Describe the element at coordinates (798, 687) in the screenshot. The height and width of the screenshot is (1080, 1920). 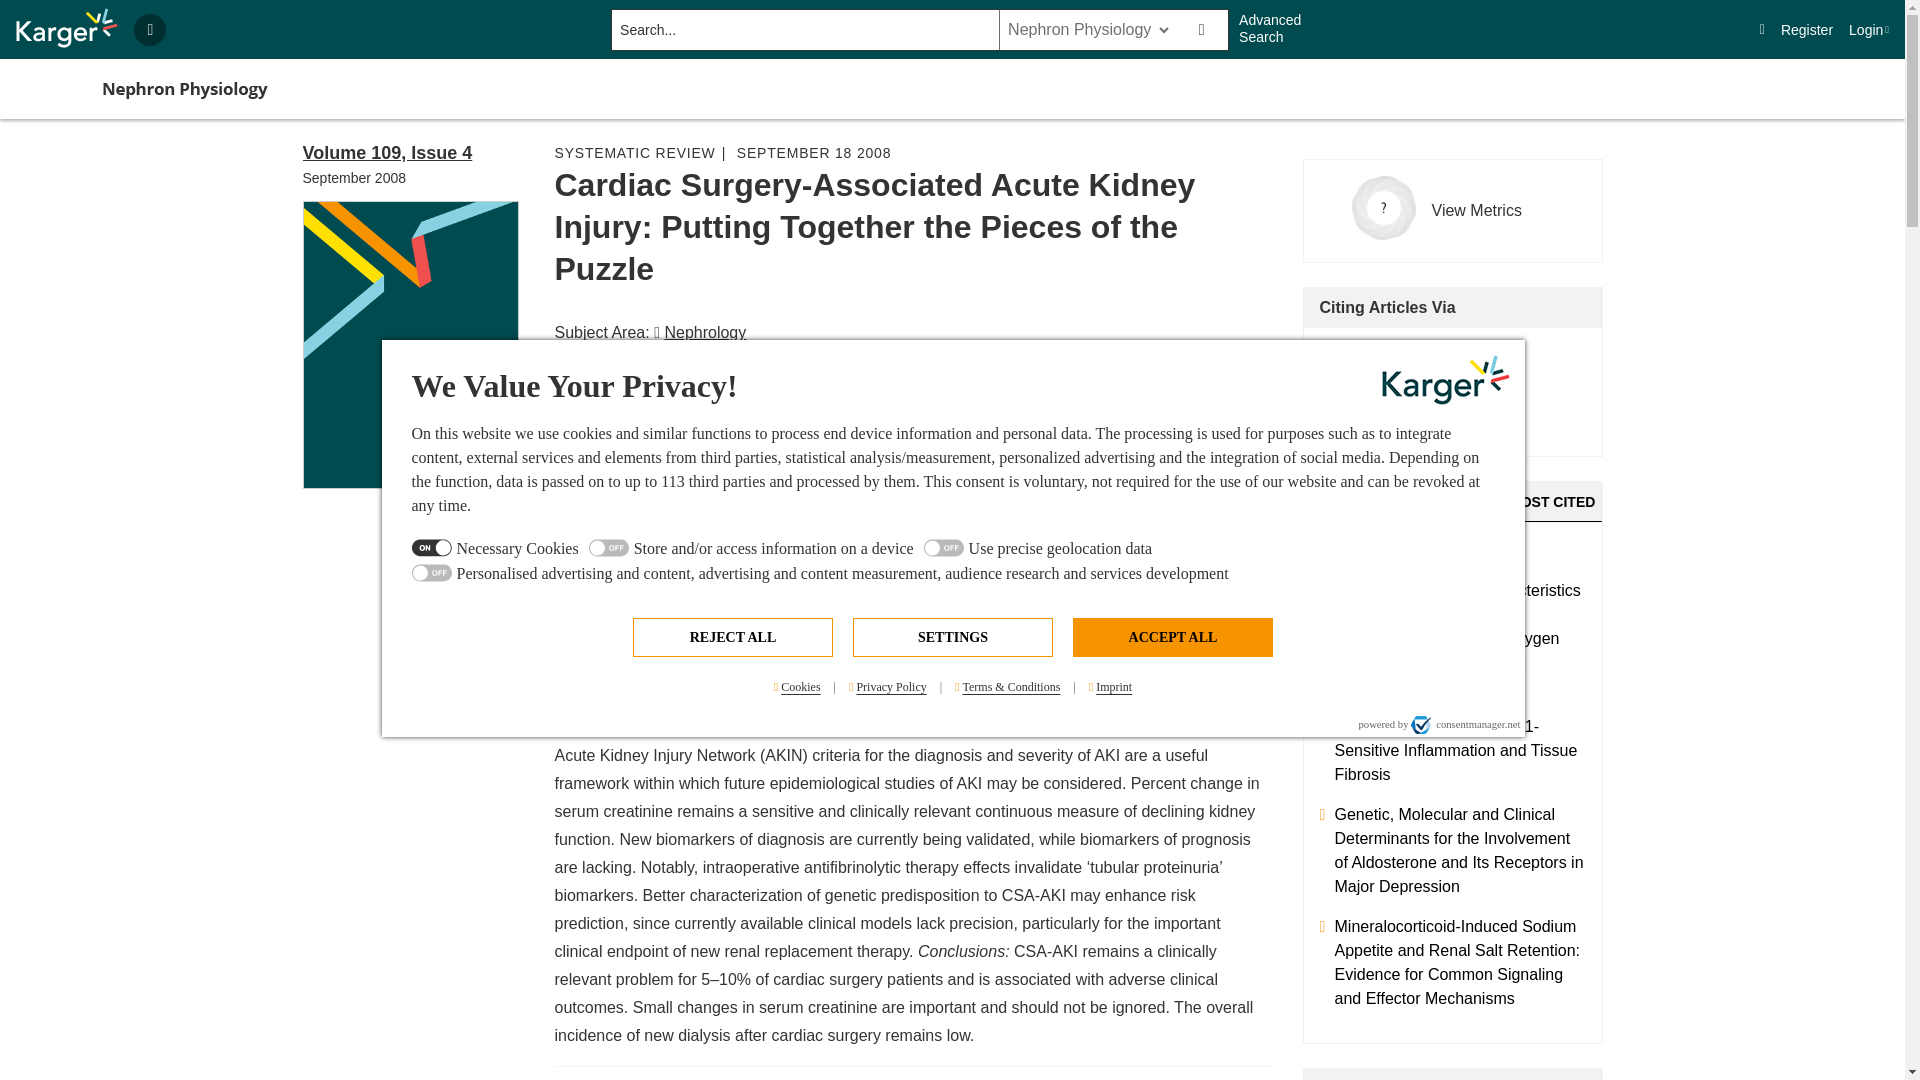
I see `Cookies` at that location.